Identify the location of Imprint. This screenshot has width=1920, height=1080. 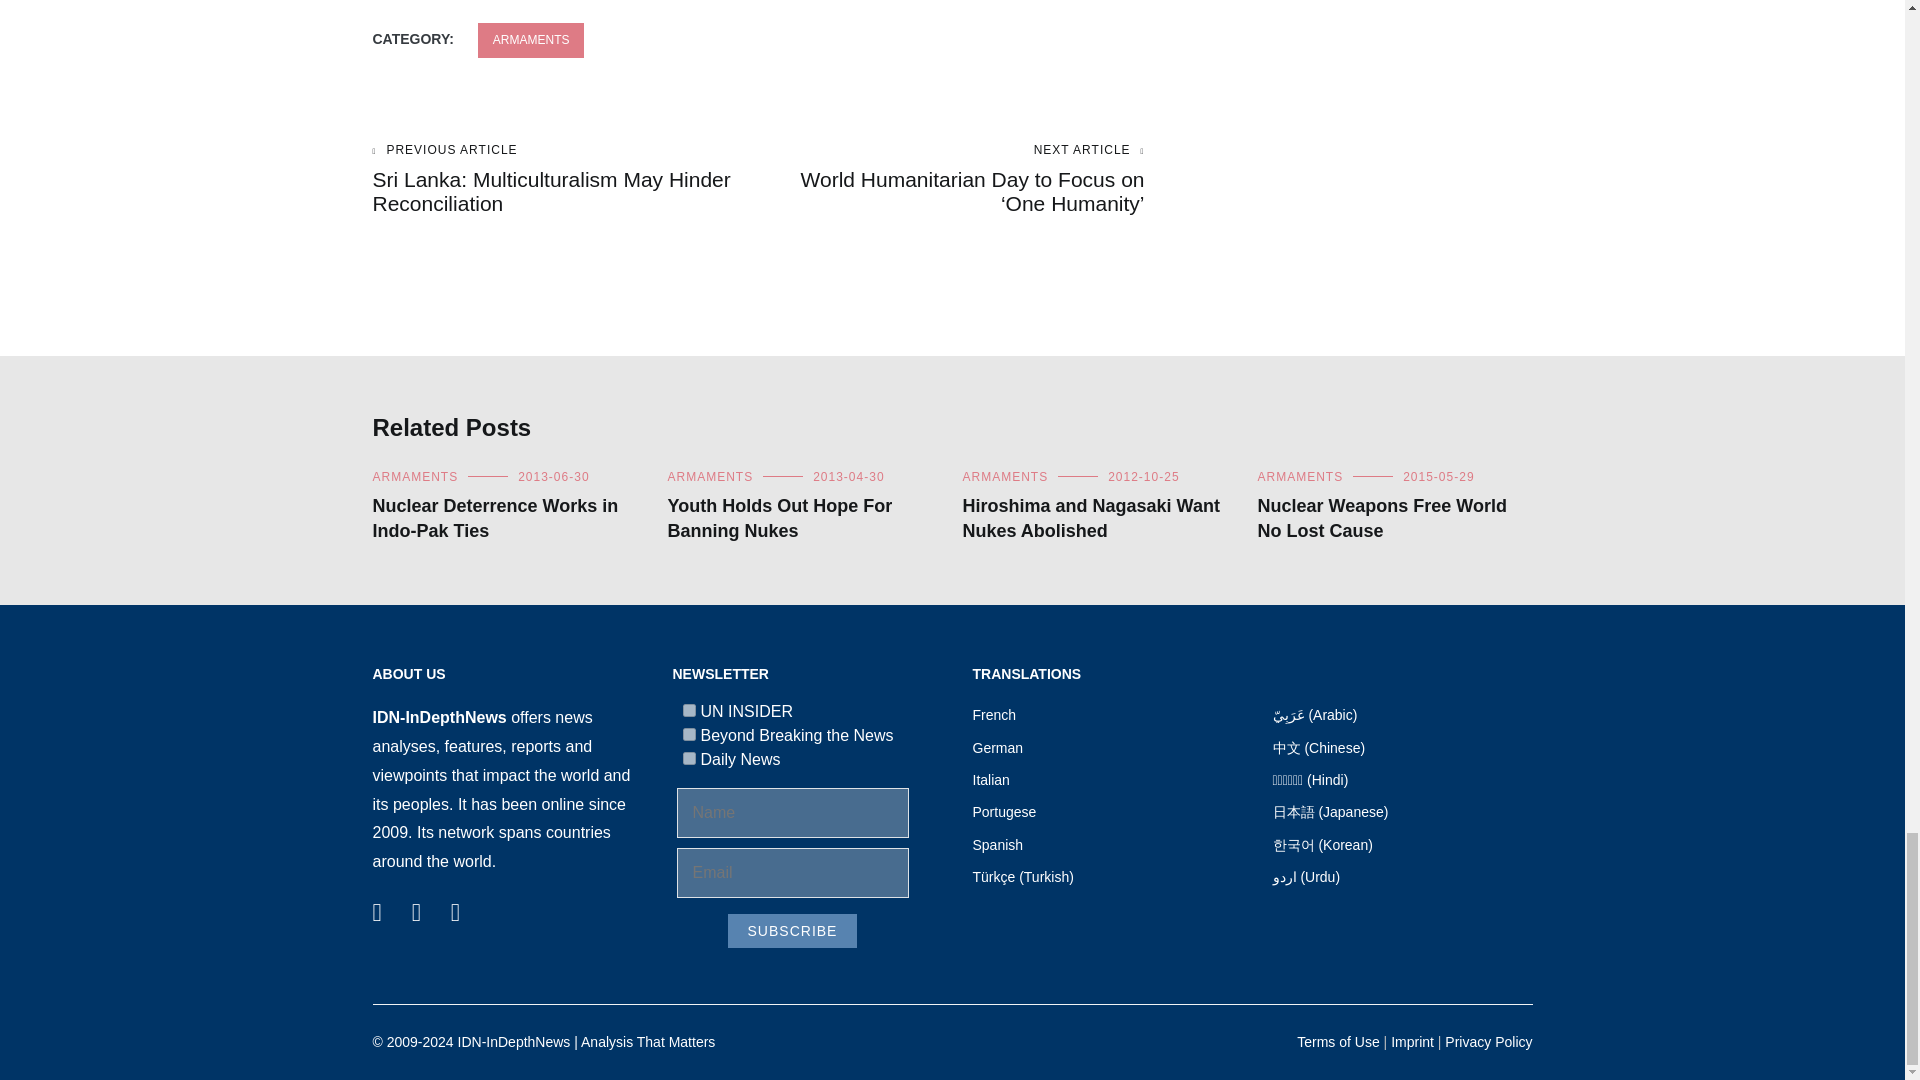
(1412, 1041).